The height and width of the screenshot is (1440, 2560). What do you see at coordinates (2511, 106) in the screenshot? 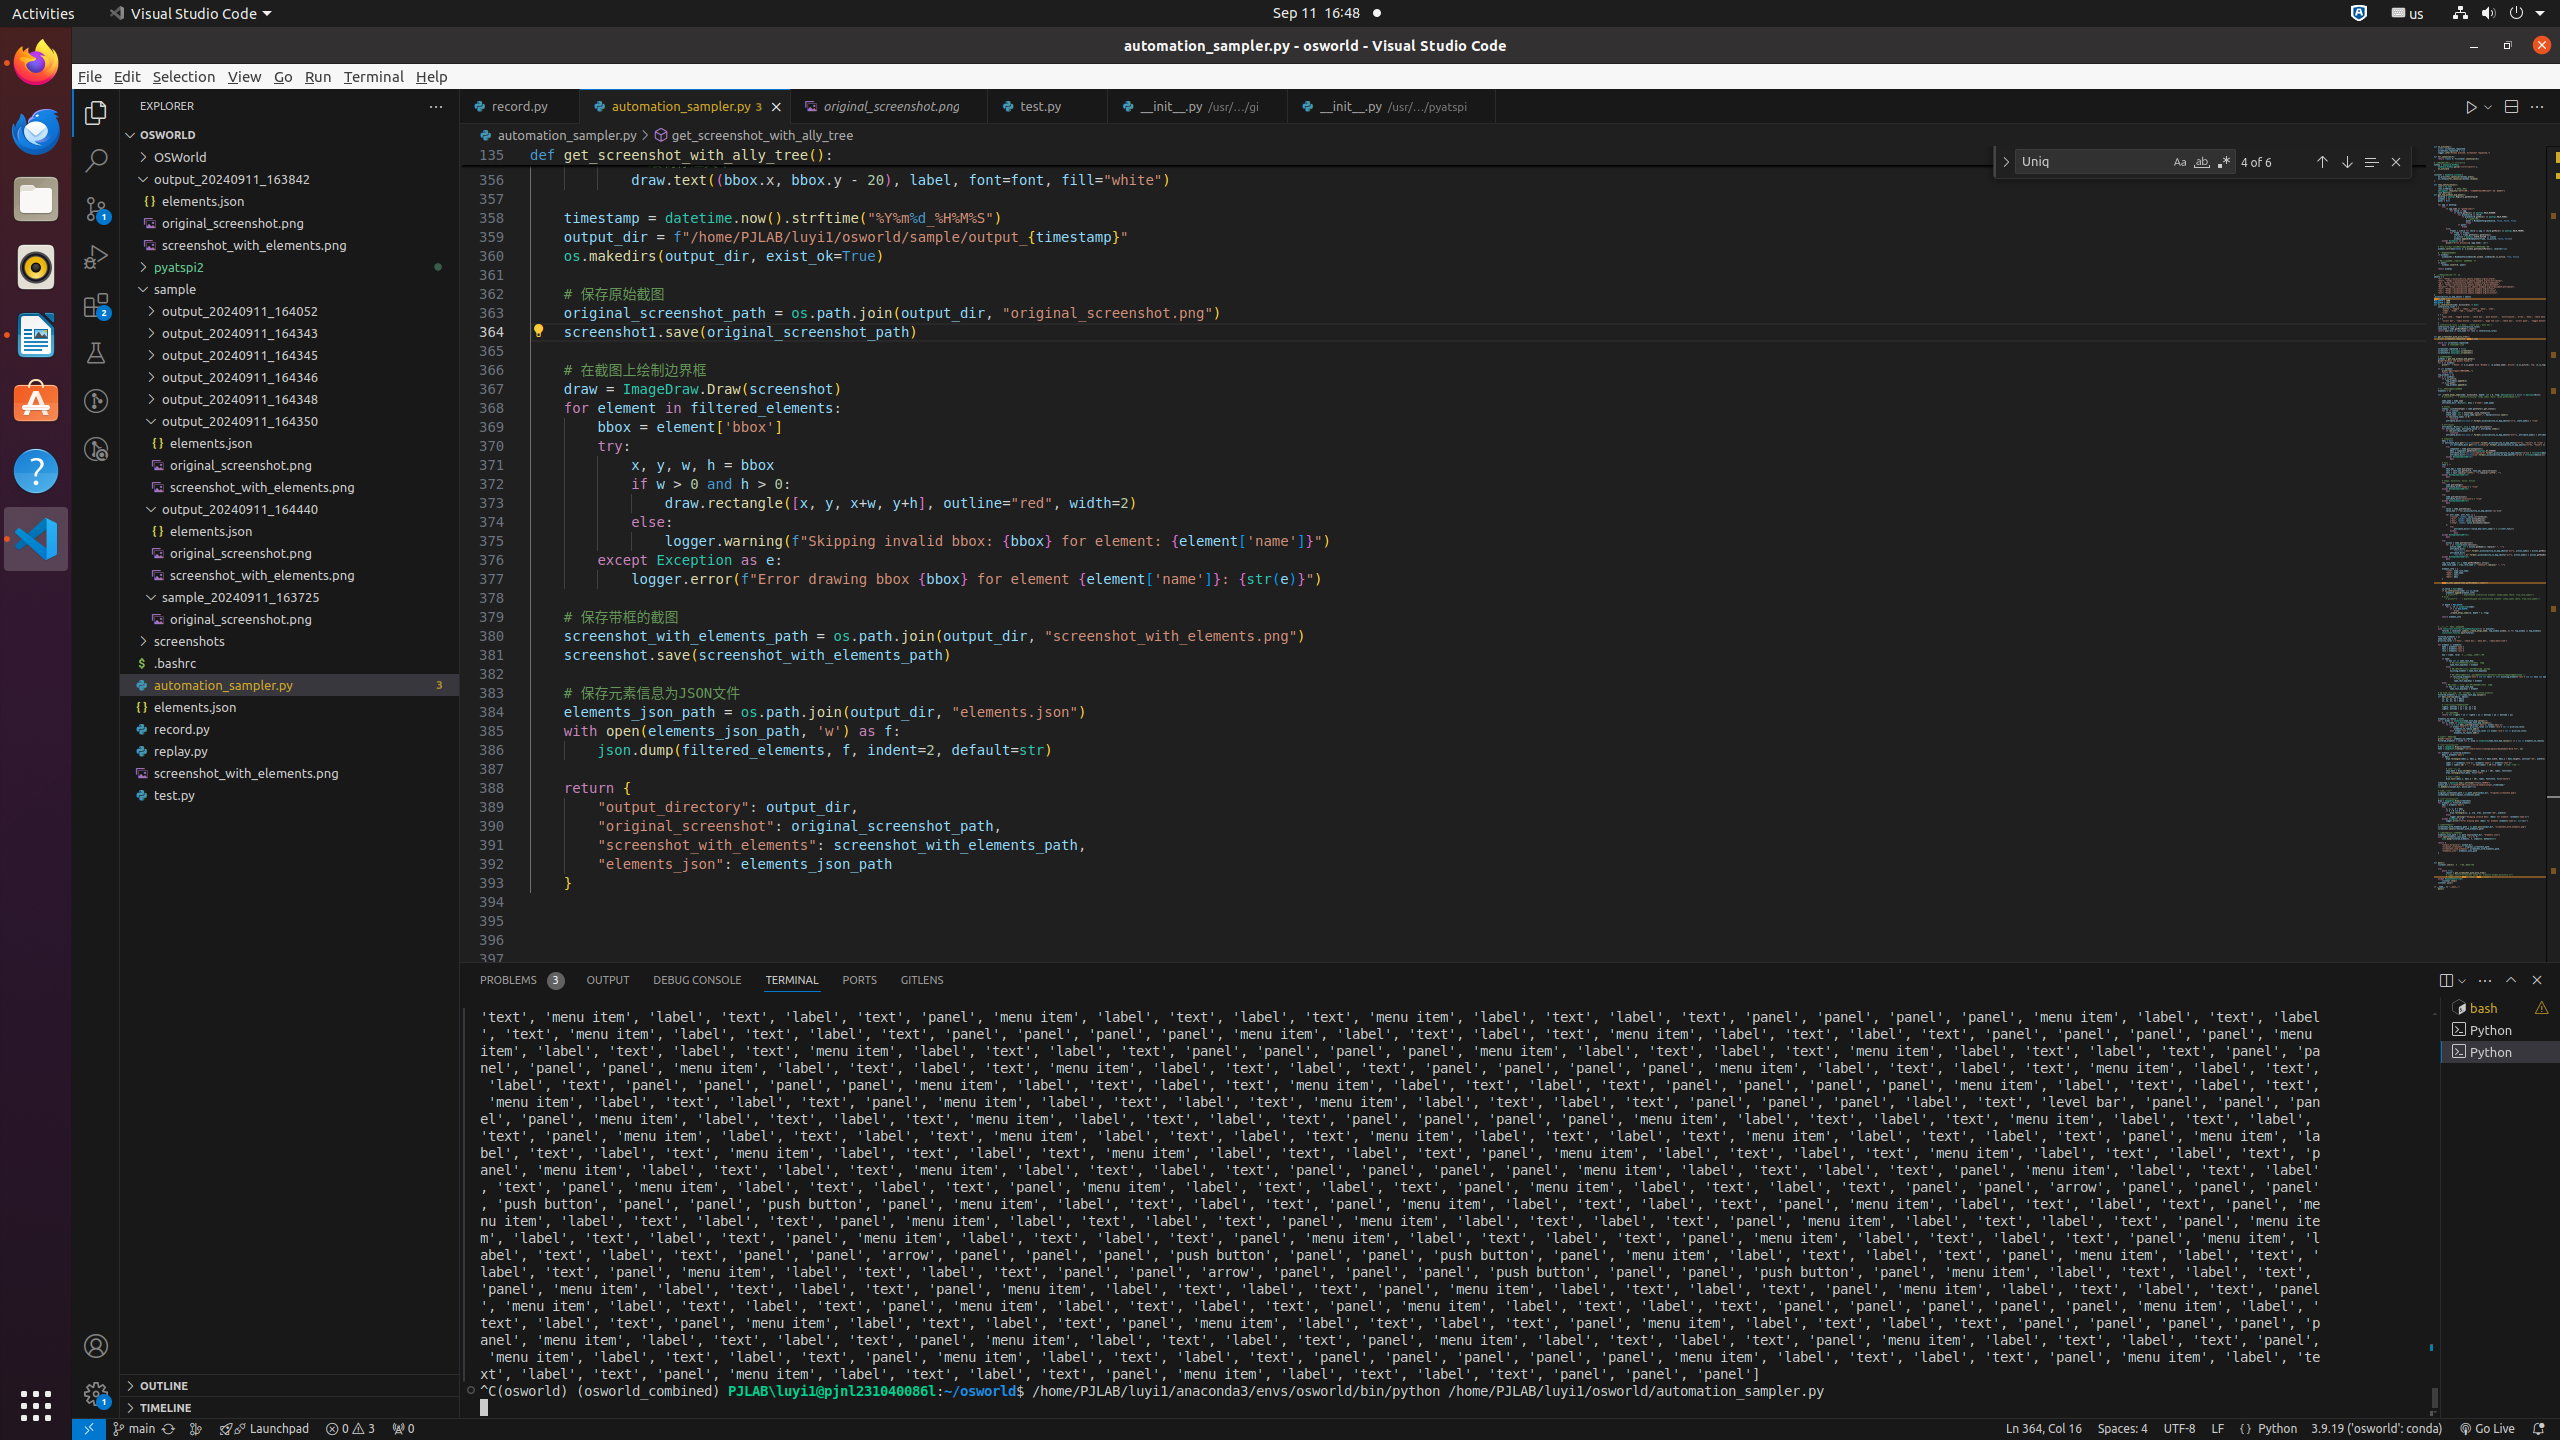
I see `Split Editor Right (Ctrl+\) [Alt] Split Editor Down` at bounding box center [2511, 106].